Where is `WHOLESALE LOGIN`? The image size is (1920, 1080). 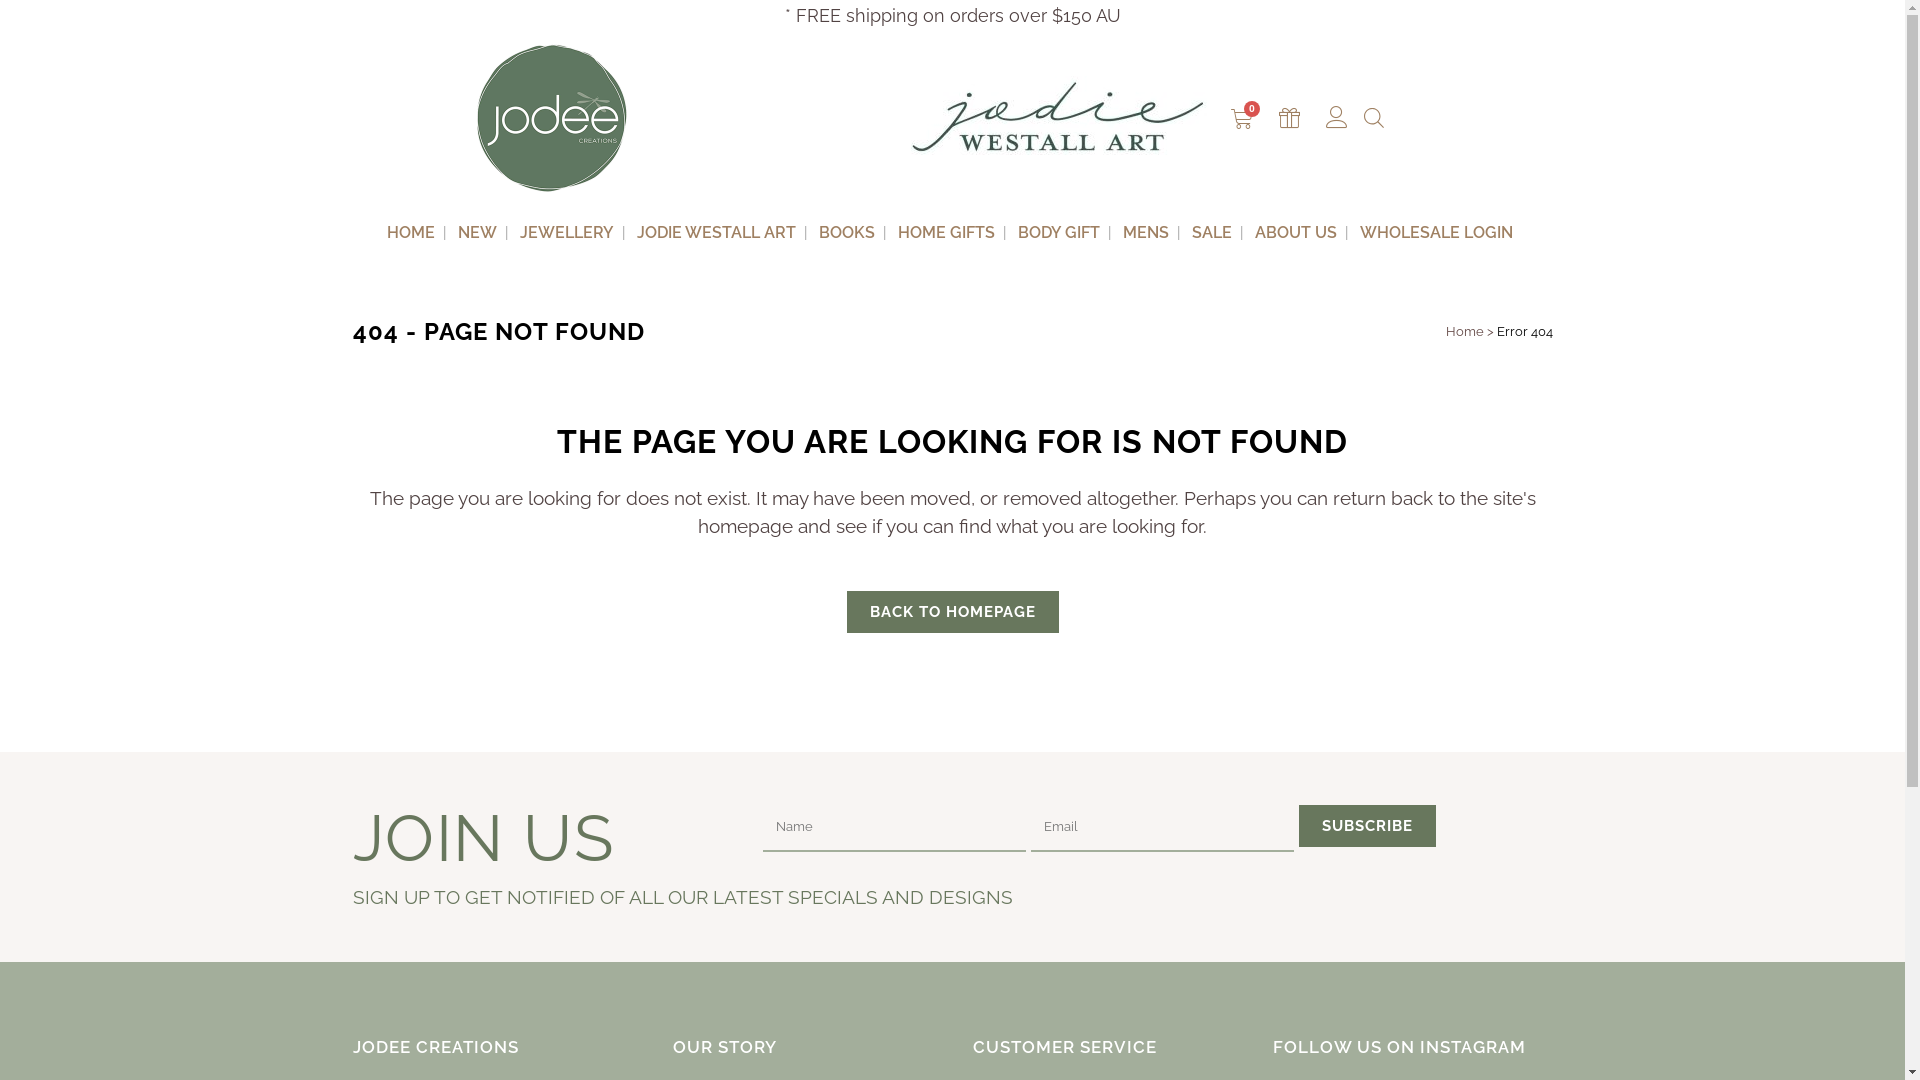 WHOLESALE LOGIN is located at coordinates (1436, 233).